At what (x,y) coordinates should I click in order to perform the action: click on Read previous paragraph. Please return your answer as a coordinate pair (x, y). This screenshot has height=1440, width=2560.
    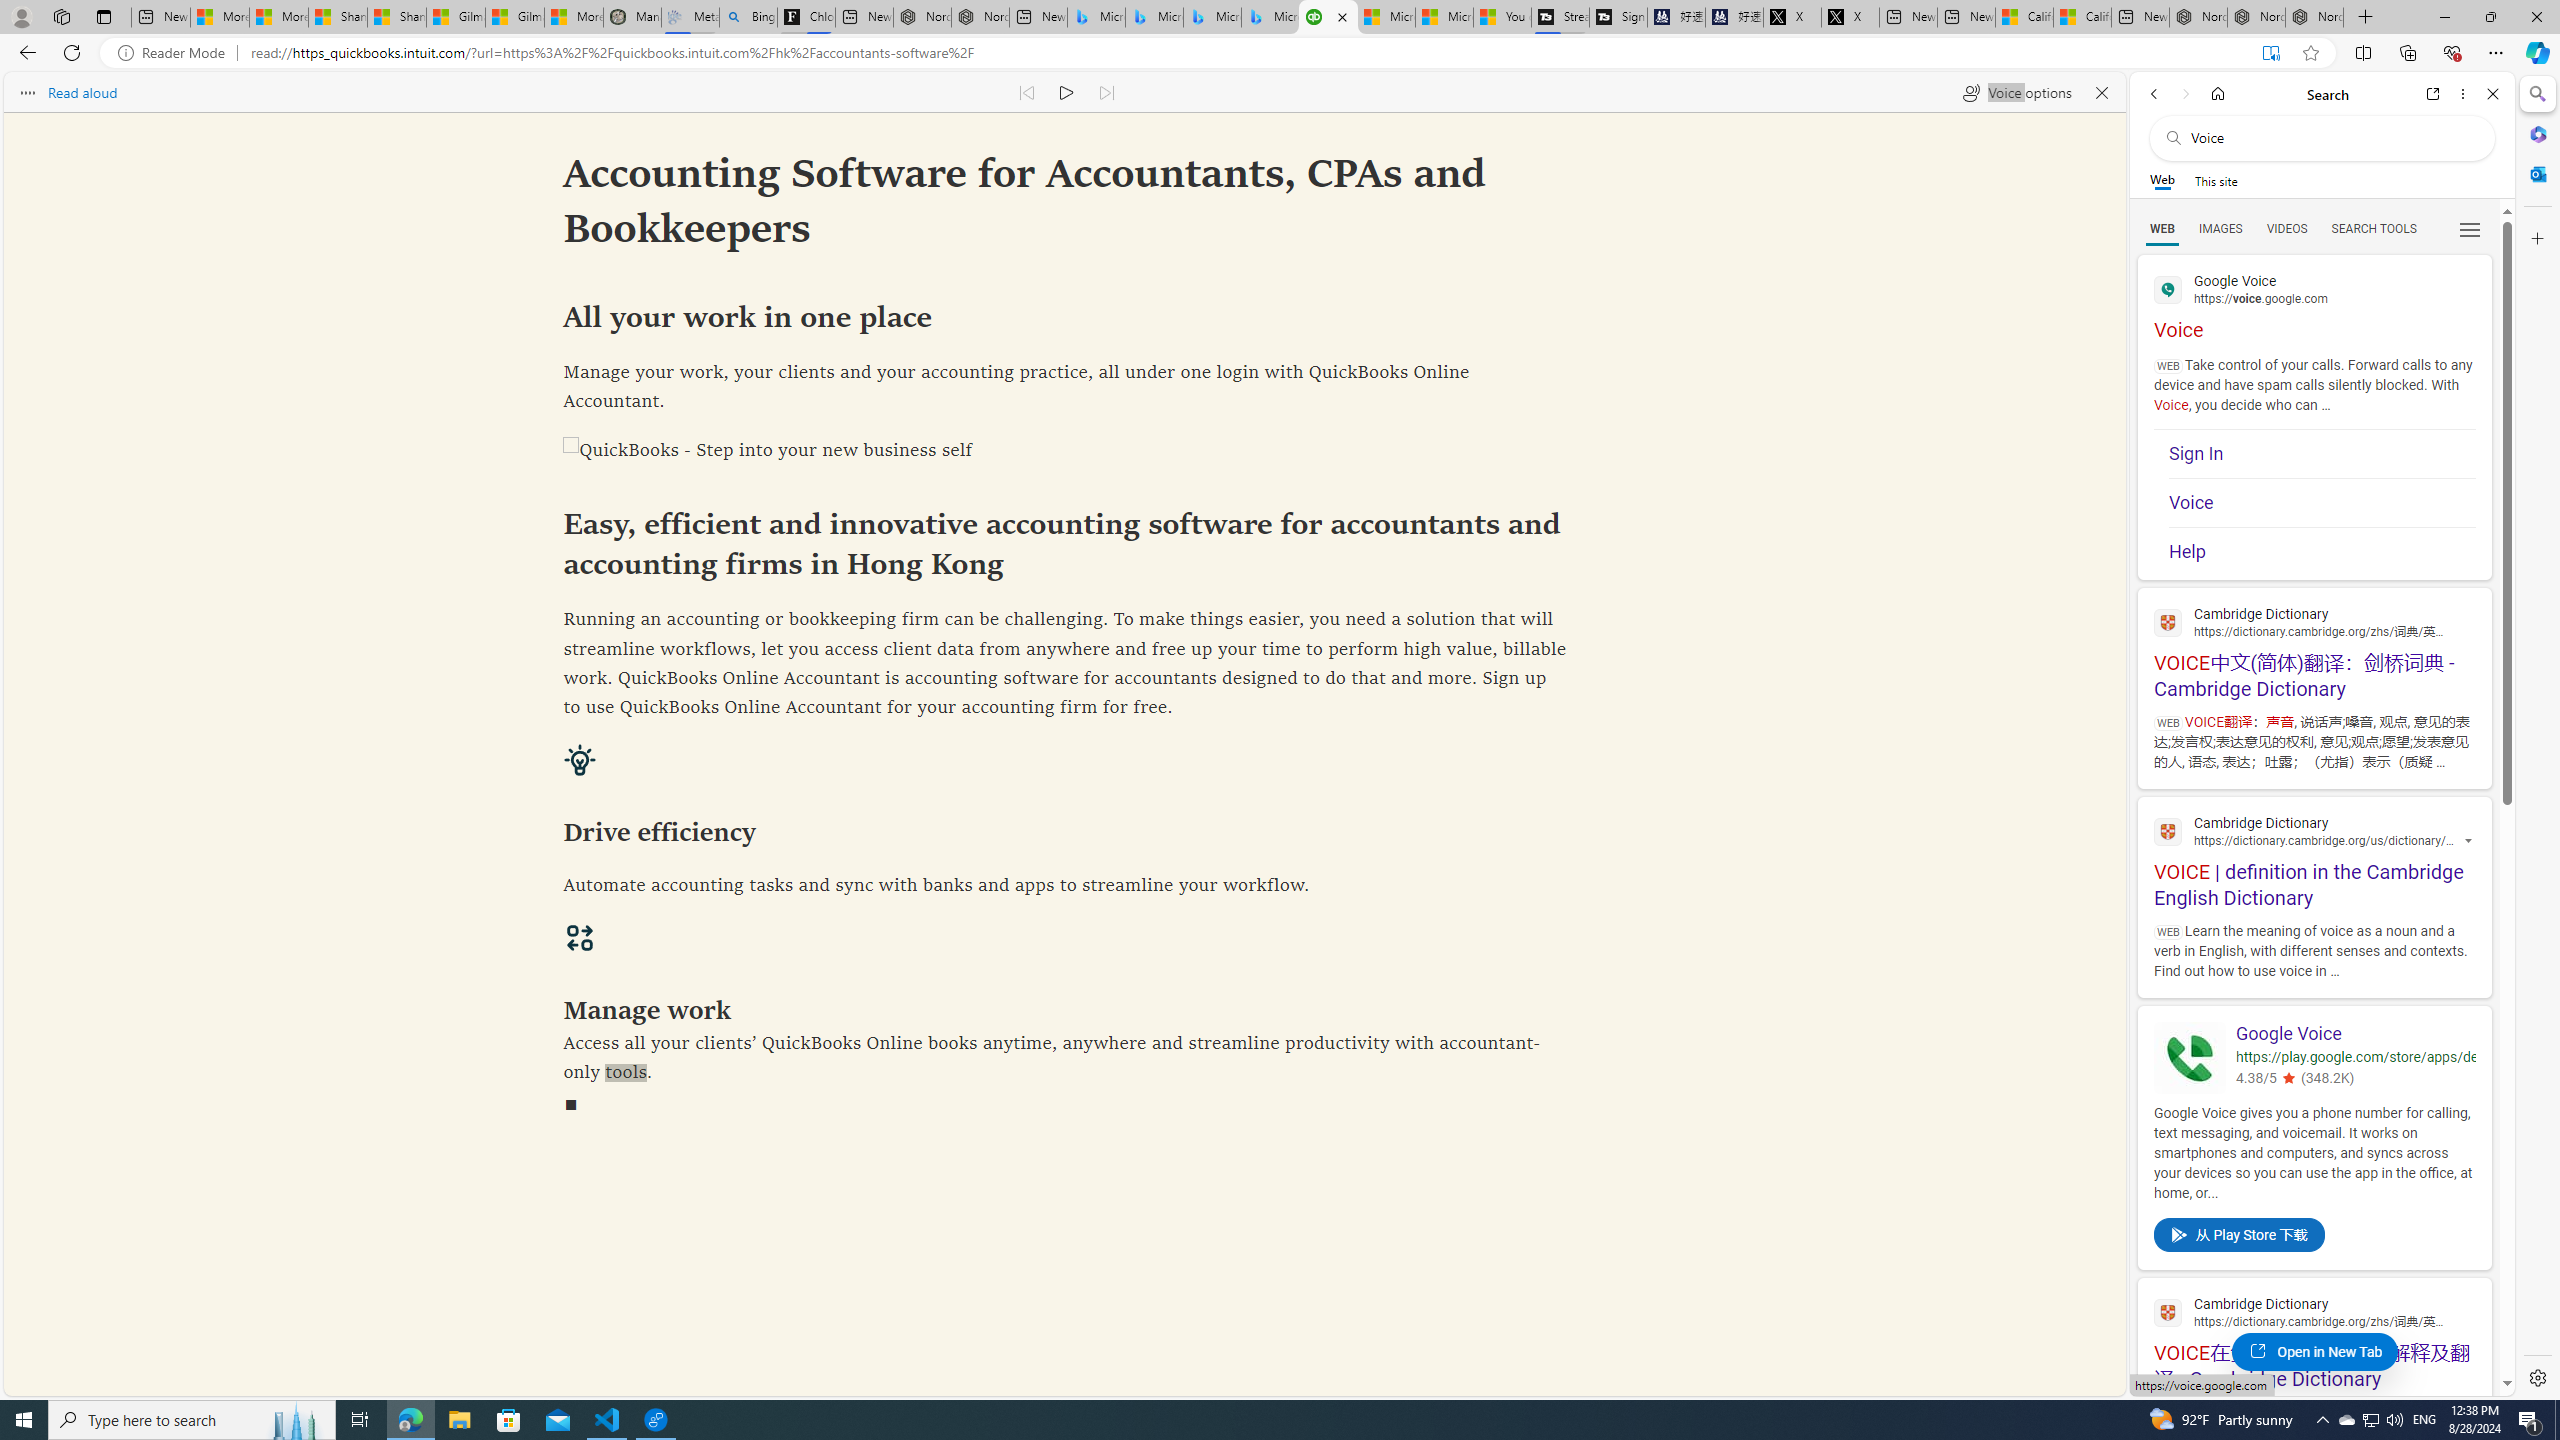
    Looking at the image, I should click on (1026, 92).